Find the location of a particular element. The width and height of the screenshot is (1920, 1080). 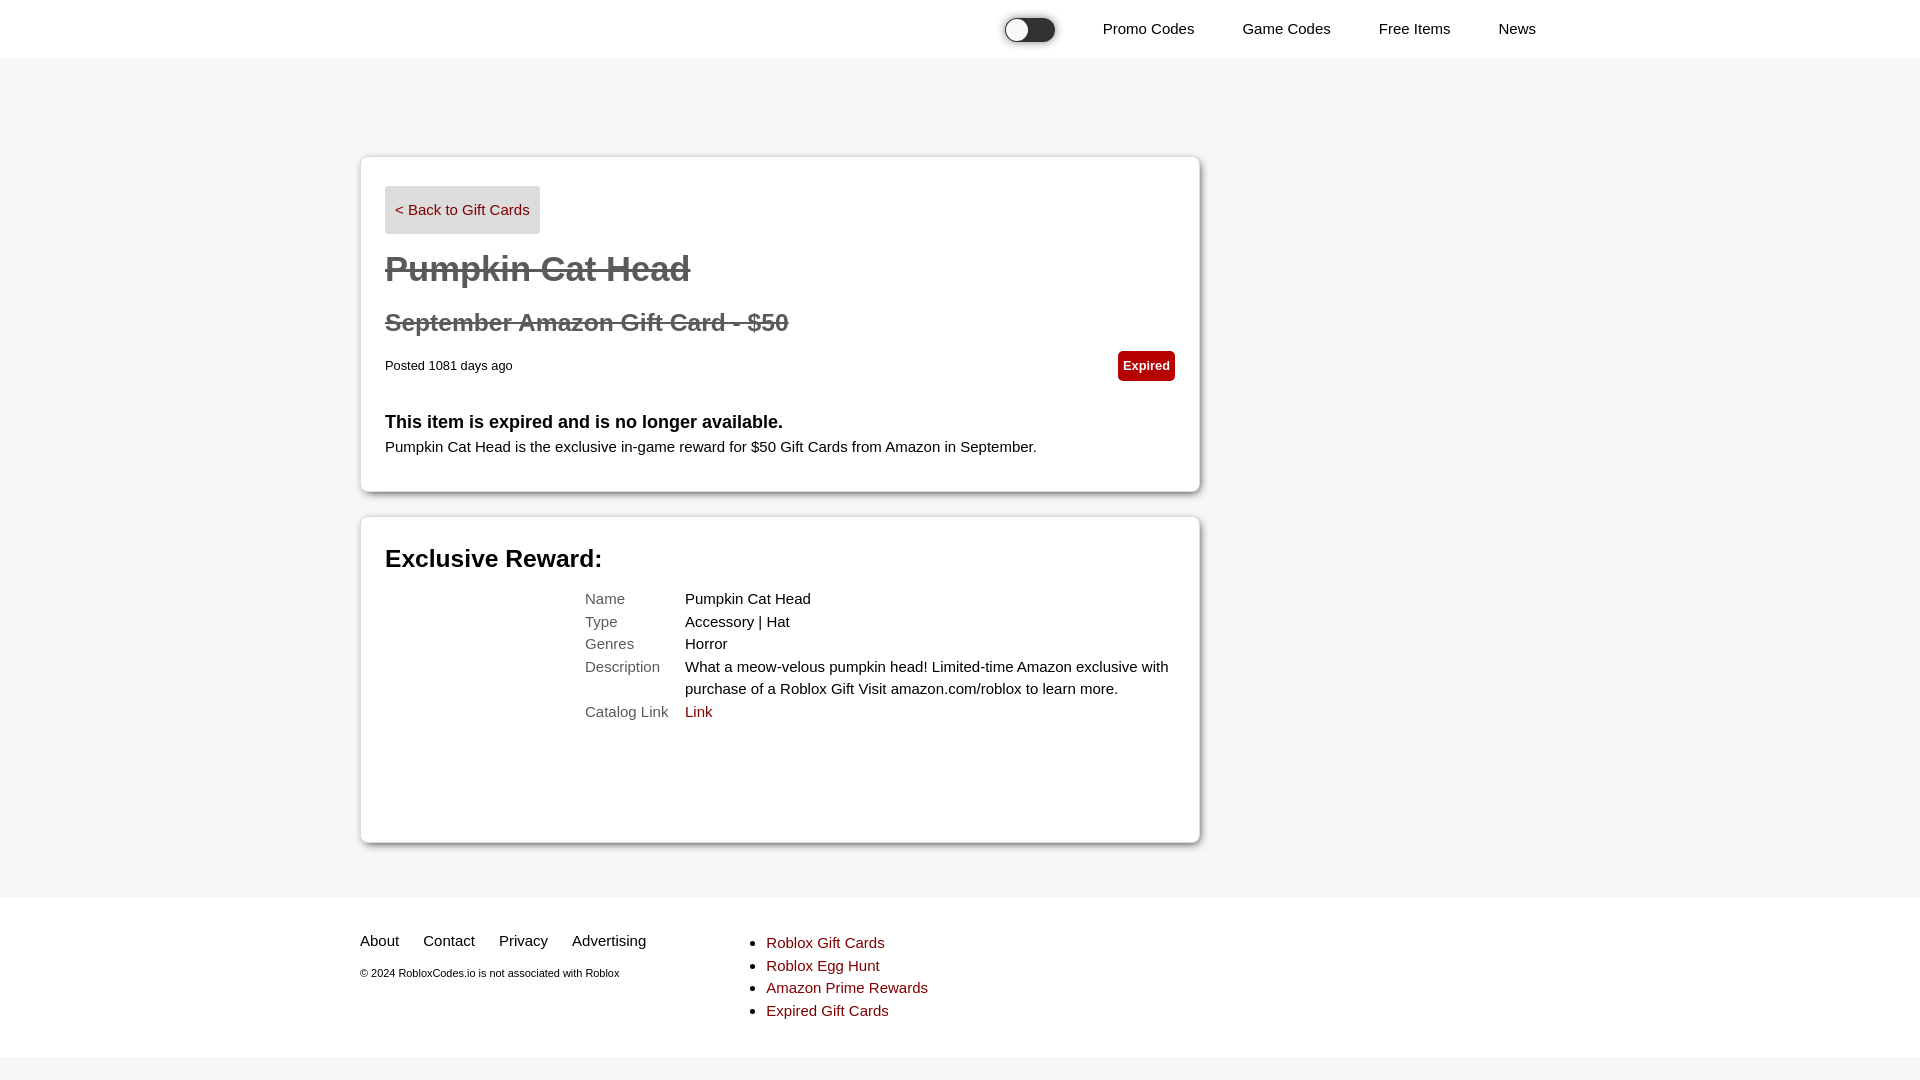

Roblox Egg Hunt is located at coordinates (822, 965).